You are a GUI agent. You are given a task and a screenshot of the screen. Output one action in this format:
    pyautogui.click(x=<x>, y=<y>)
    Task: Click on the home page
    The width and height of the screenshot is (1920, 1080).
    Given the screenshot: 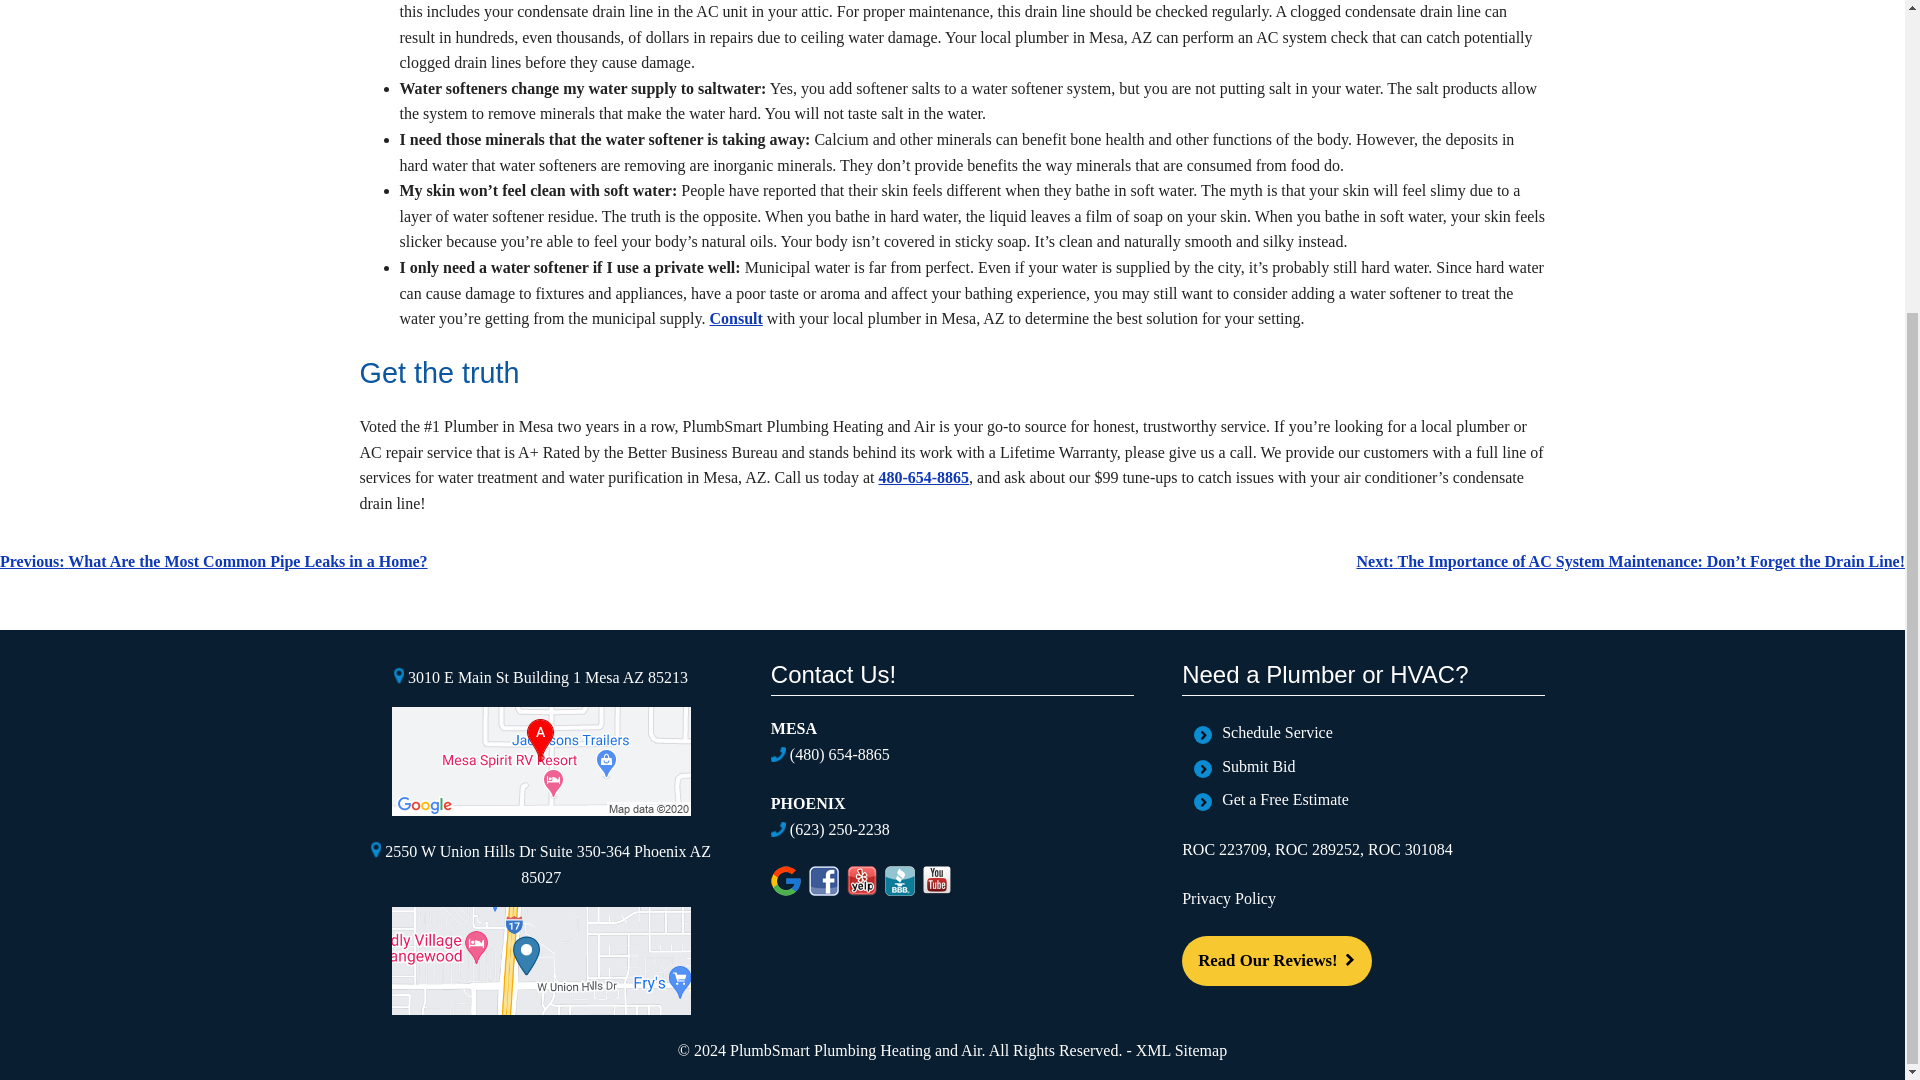 What is the action you would take?
    pyautogui.click(x=736, y=318)
    